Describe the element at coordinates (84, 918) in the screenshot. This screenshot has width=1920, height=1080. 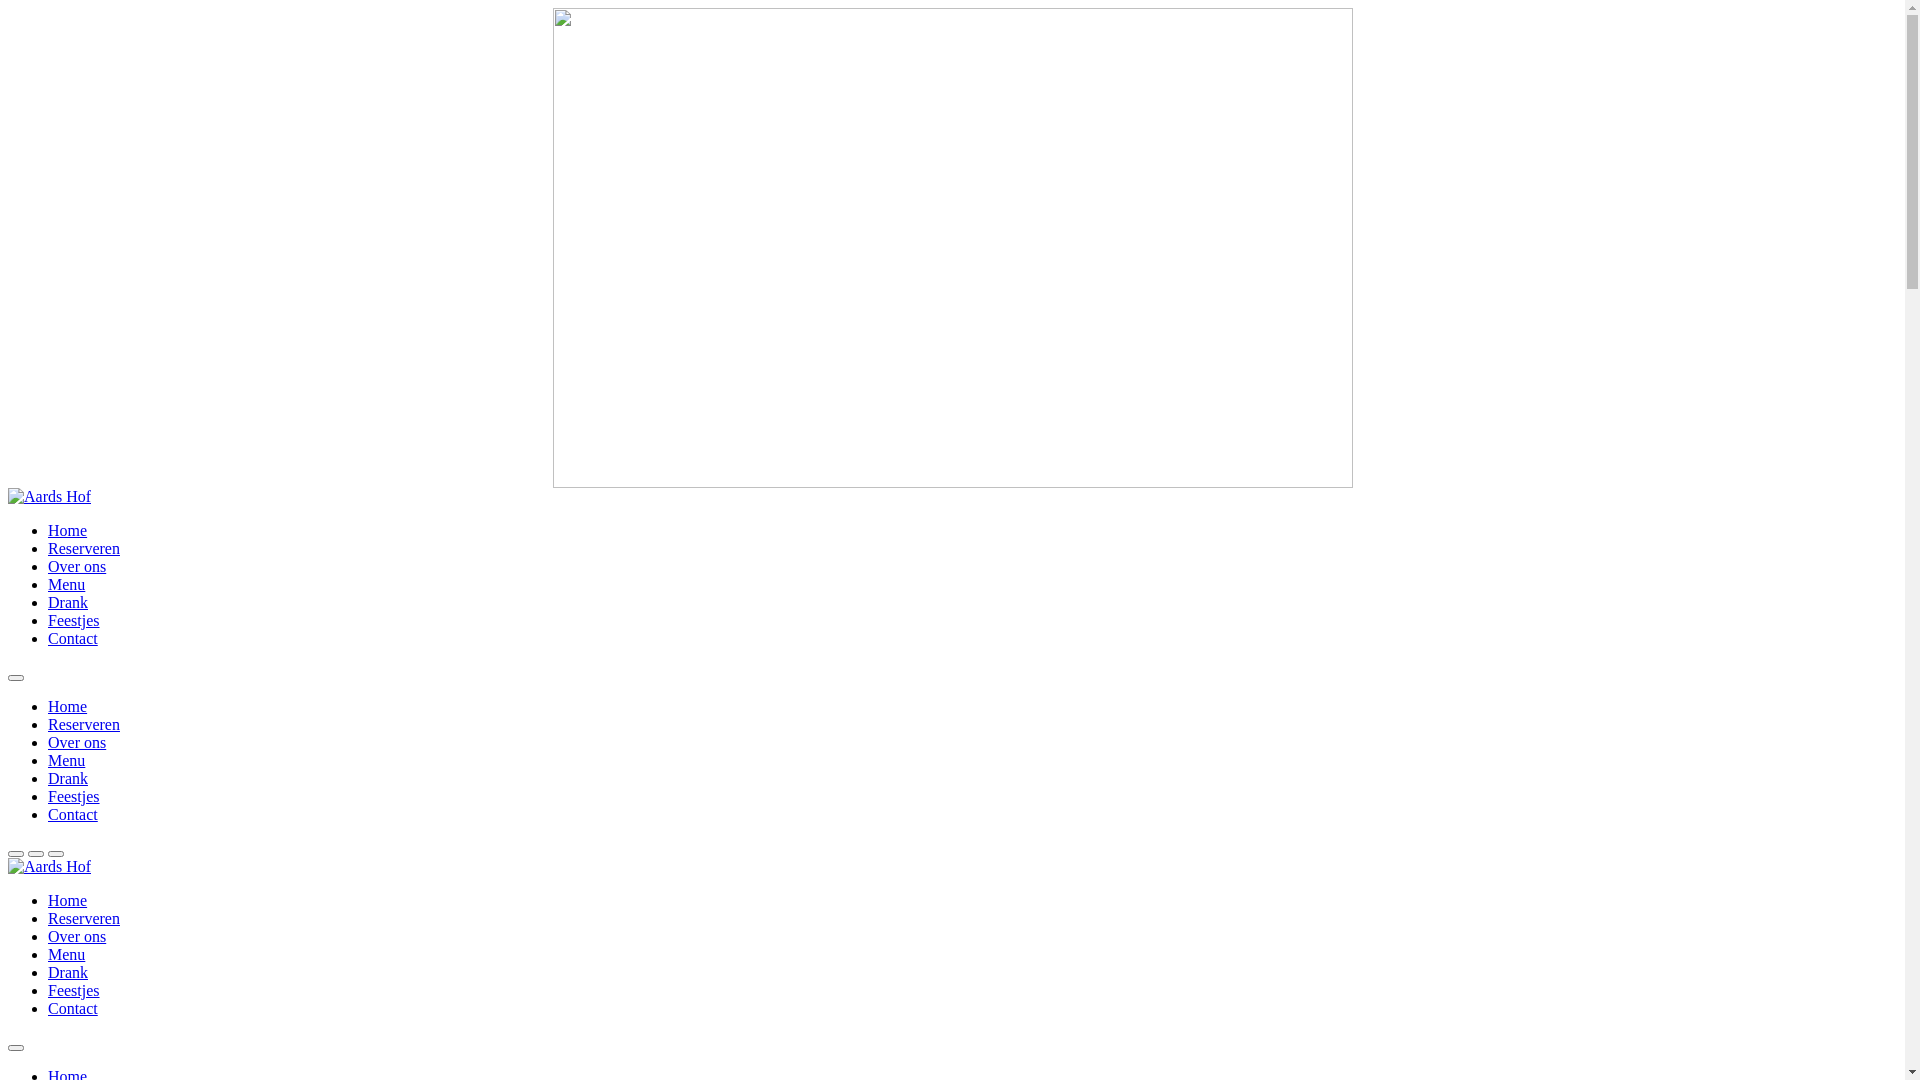
I see `Reserveren` at that location.